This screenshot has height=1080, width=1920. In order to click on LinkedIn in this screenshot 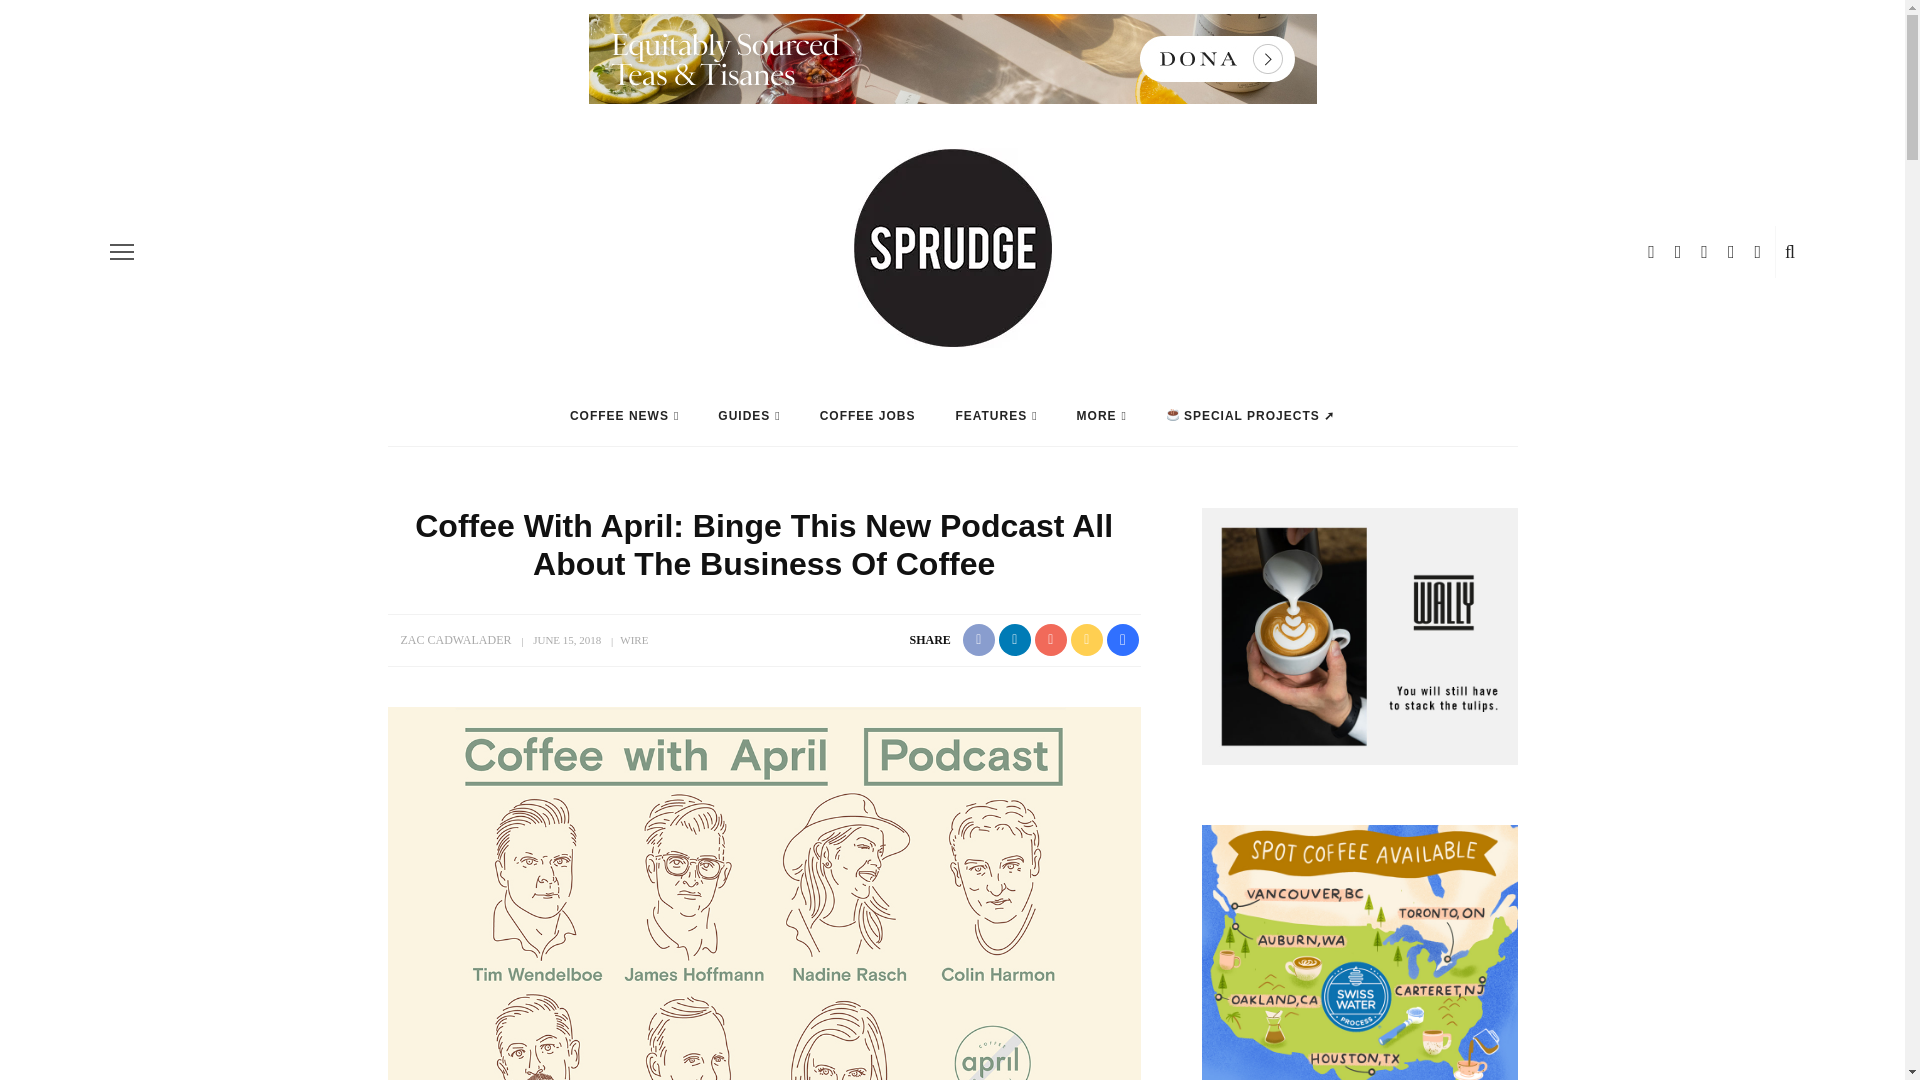, I will do `click(1758, 252)`.